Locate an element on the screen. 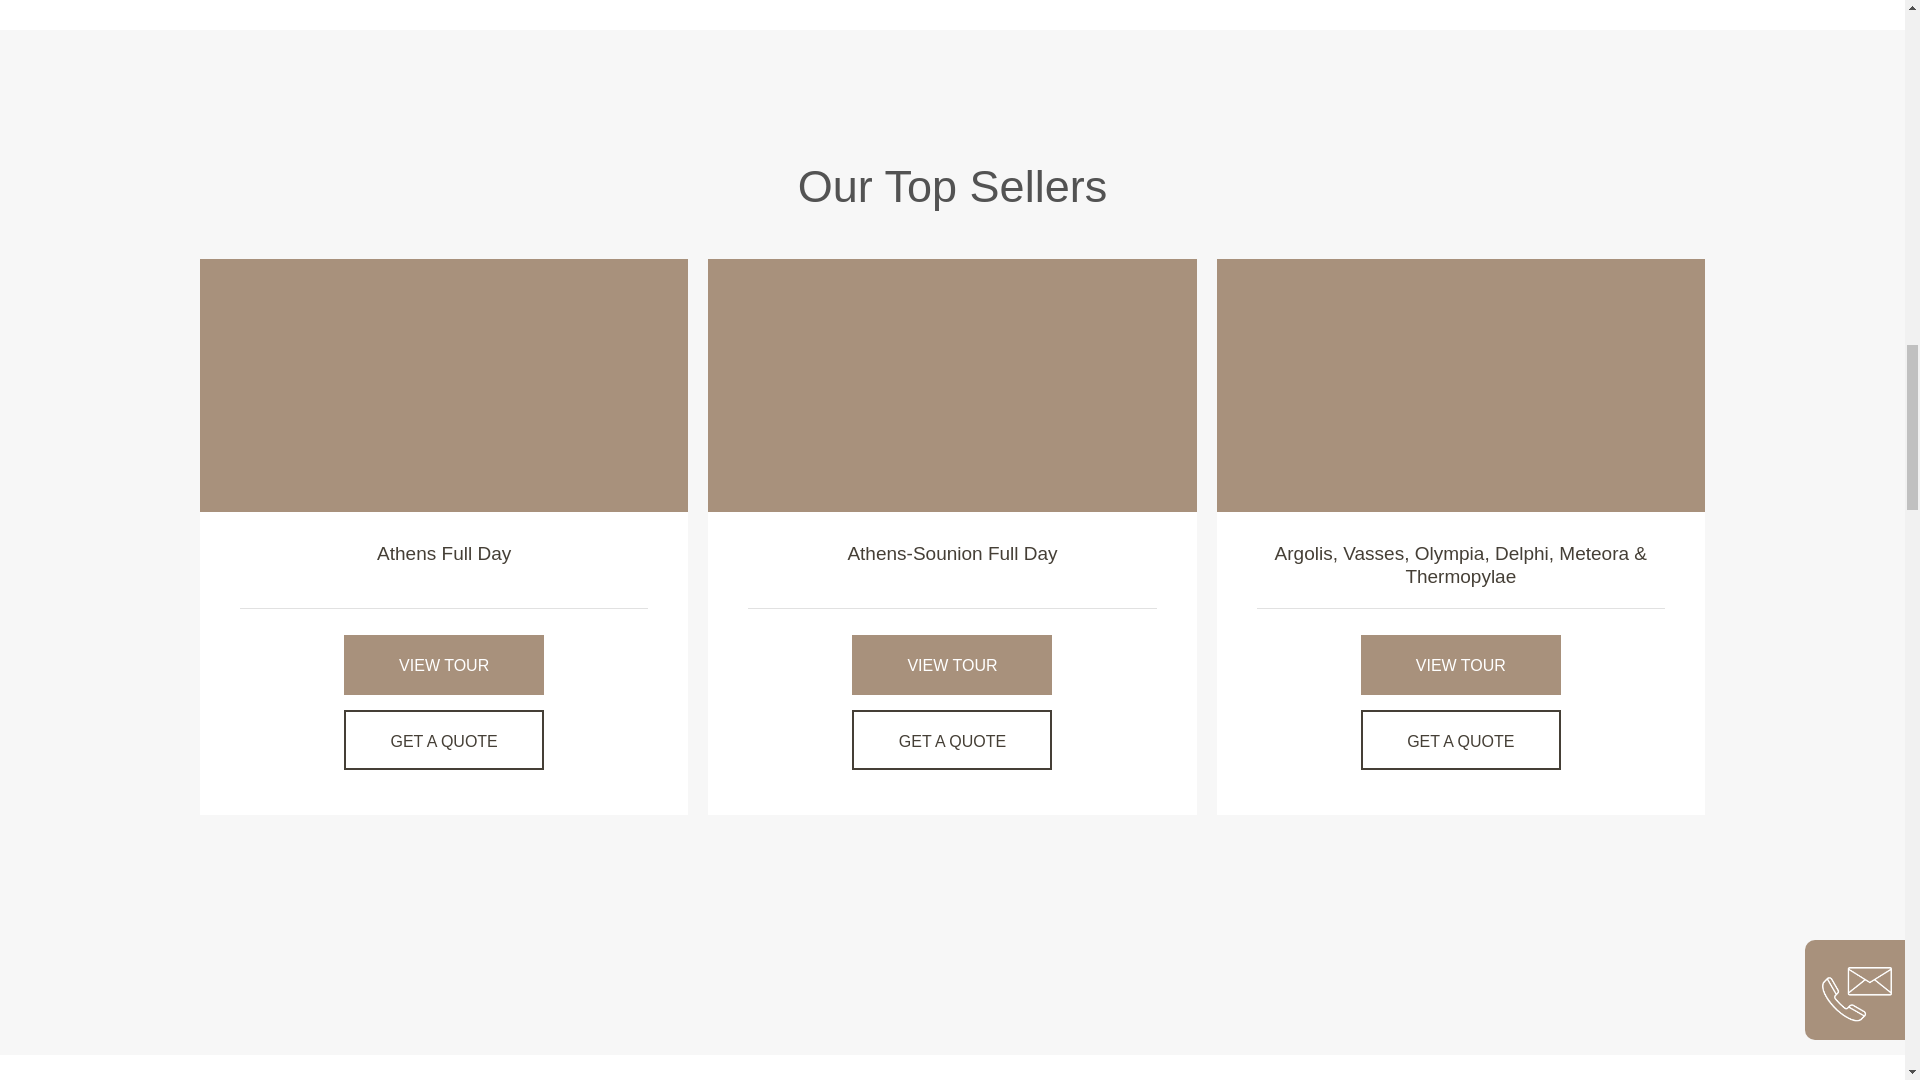 This screenshot has height=1080, width=1920. GET A QUOTE is located at coordinates (443, 740).